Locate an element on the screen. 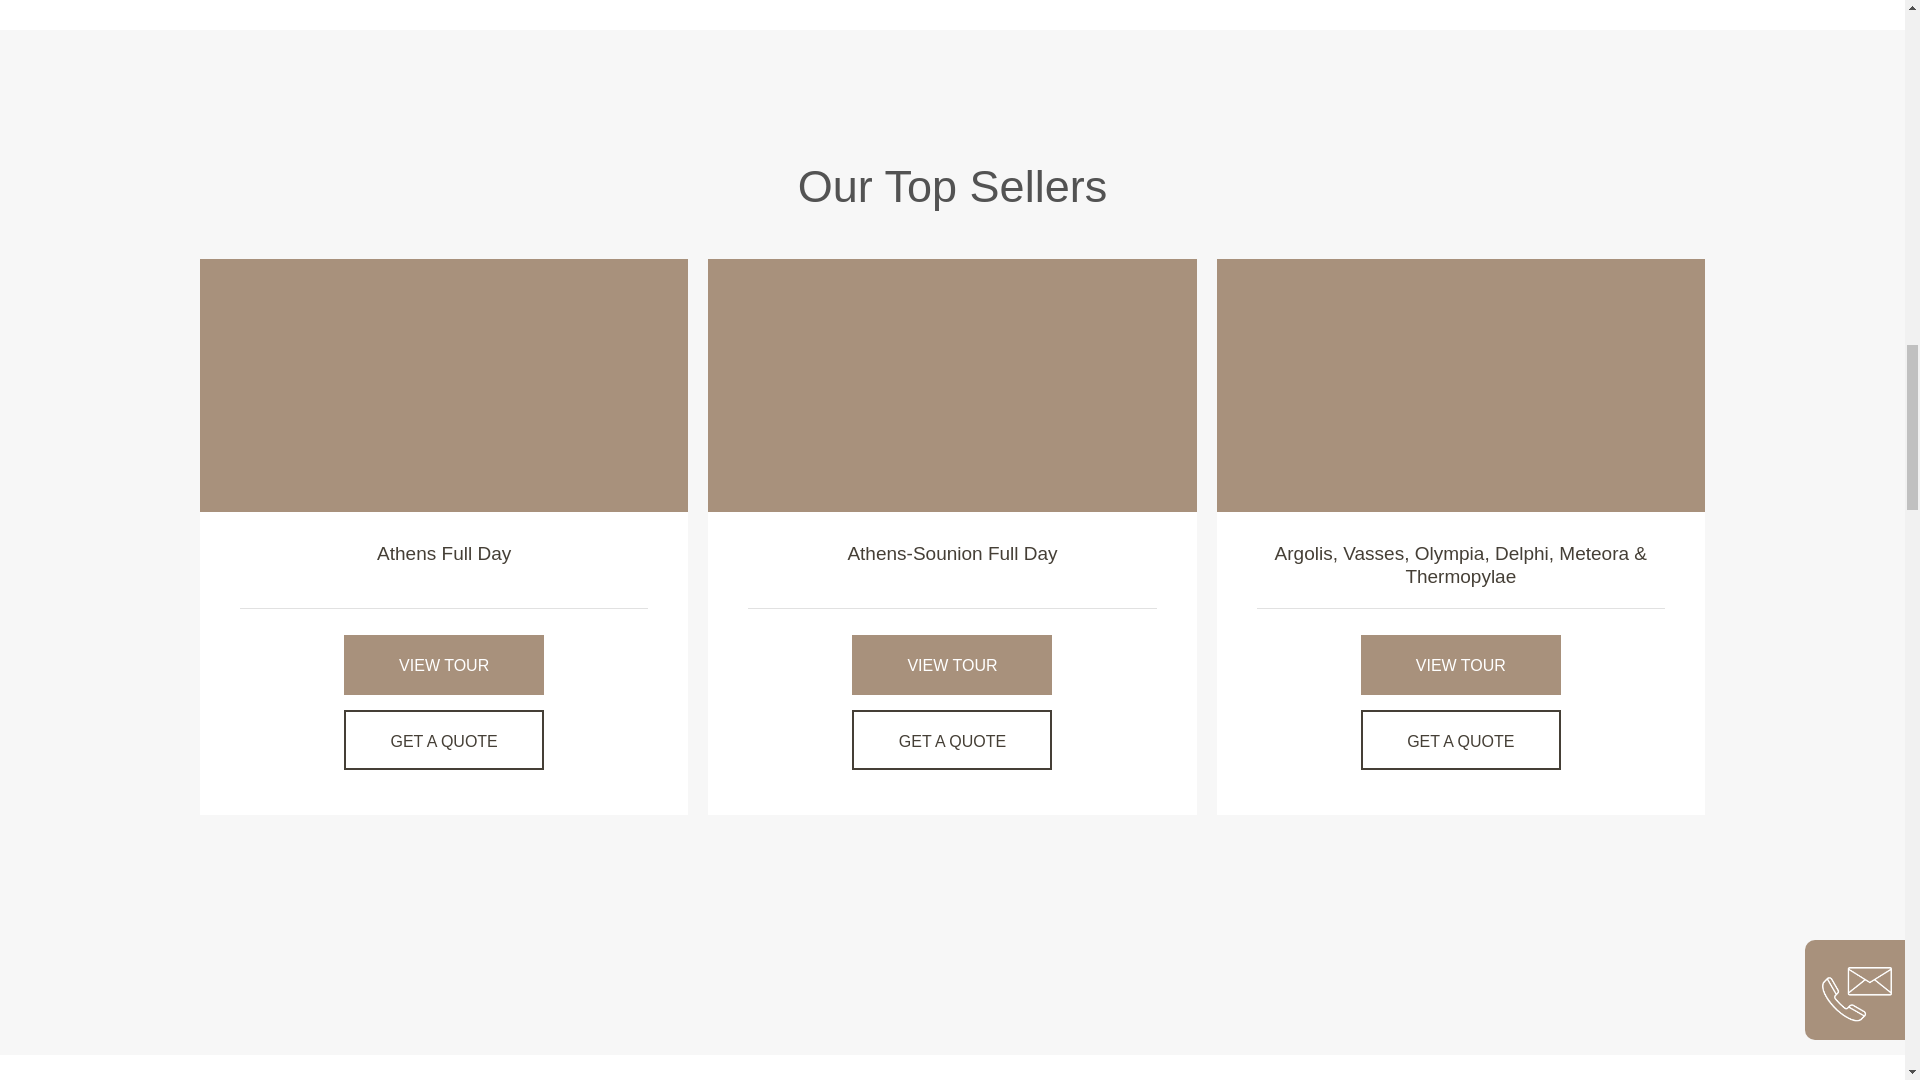 This screenshot has height=1080, width=1920. GET A QUOTE is located at coordinates (443, 740).